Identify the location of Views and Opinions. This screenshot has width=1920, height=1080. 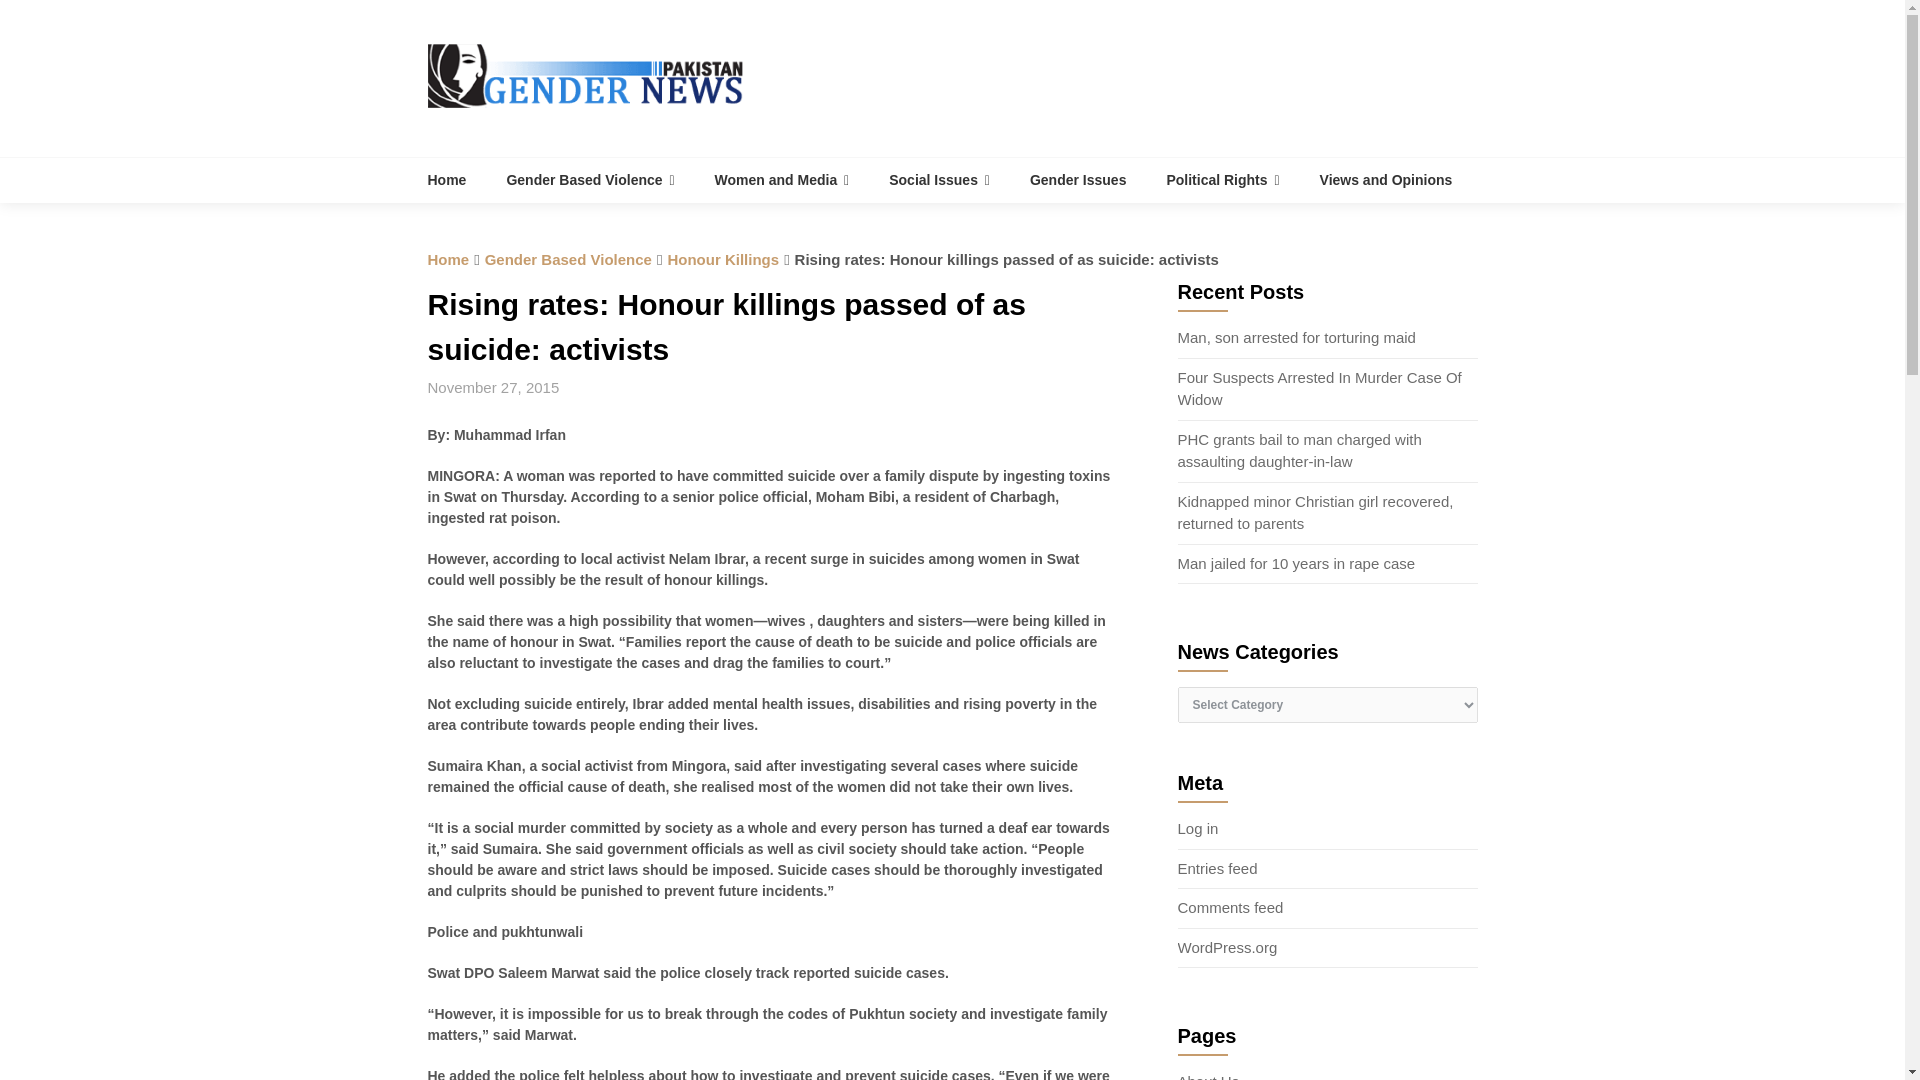
(1386, 180).